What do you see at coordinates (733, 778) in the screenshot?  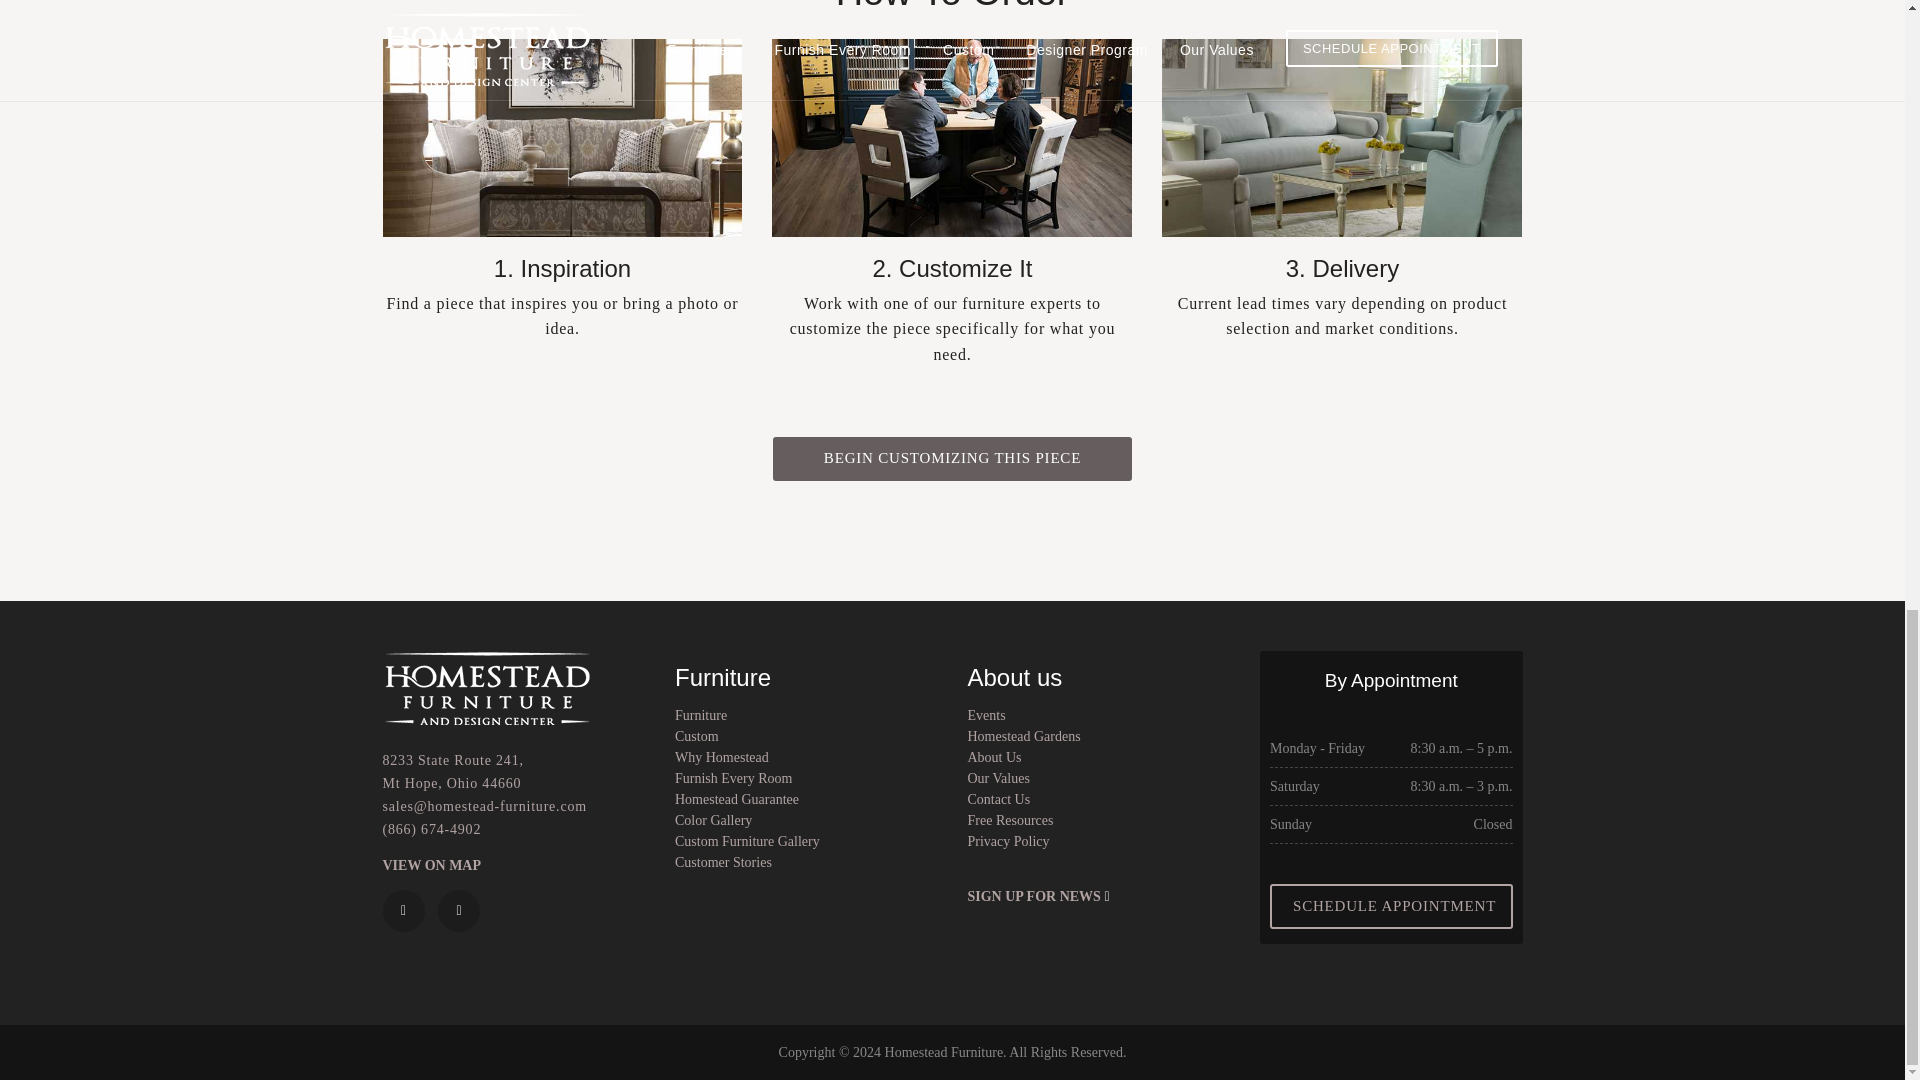 I see `Furnish Every Room` at bounding box center [733, 778].